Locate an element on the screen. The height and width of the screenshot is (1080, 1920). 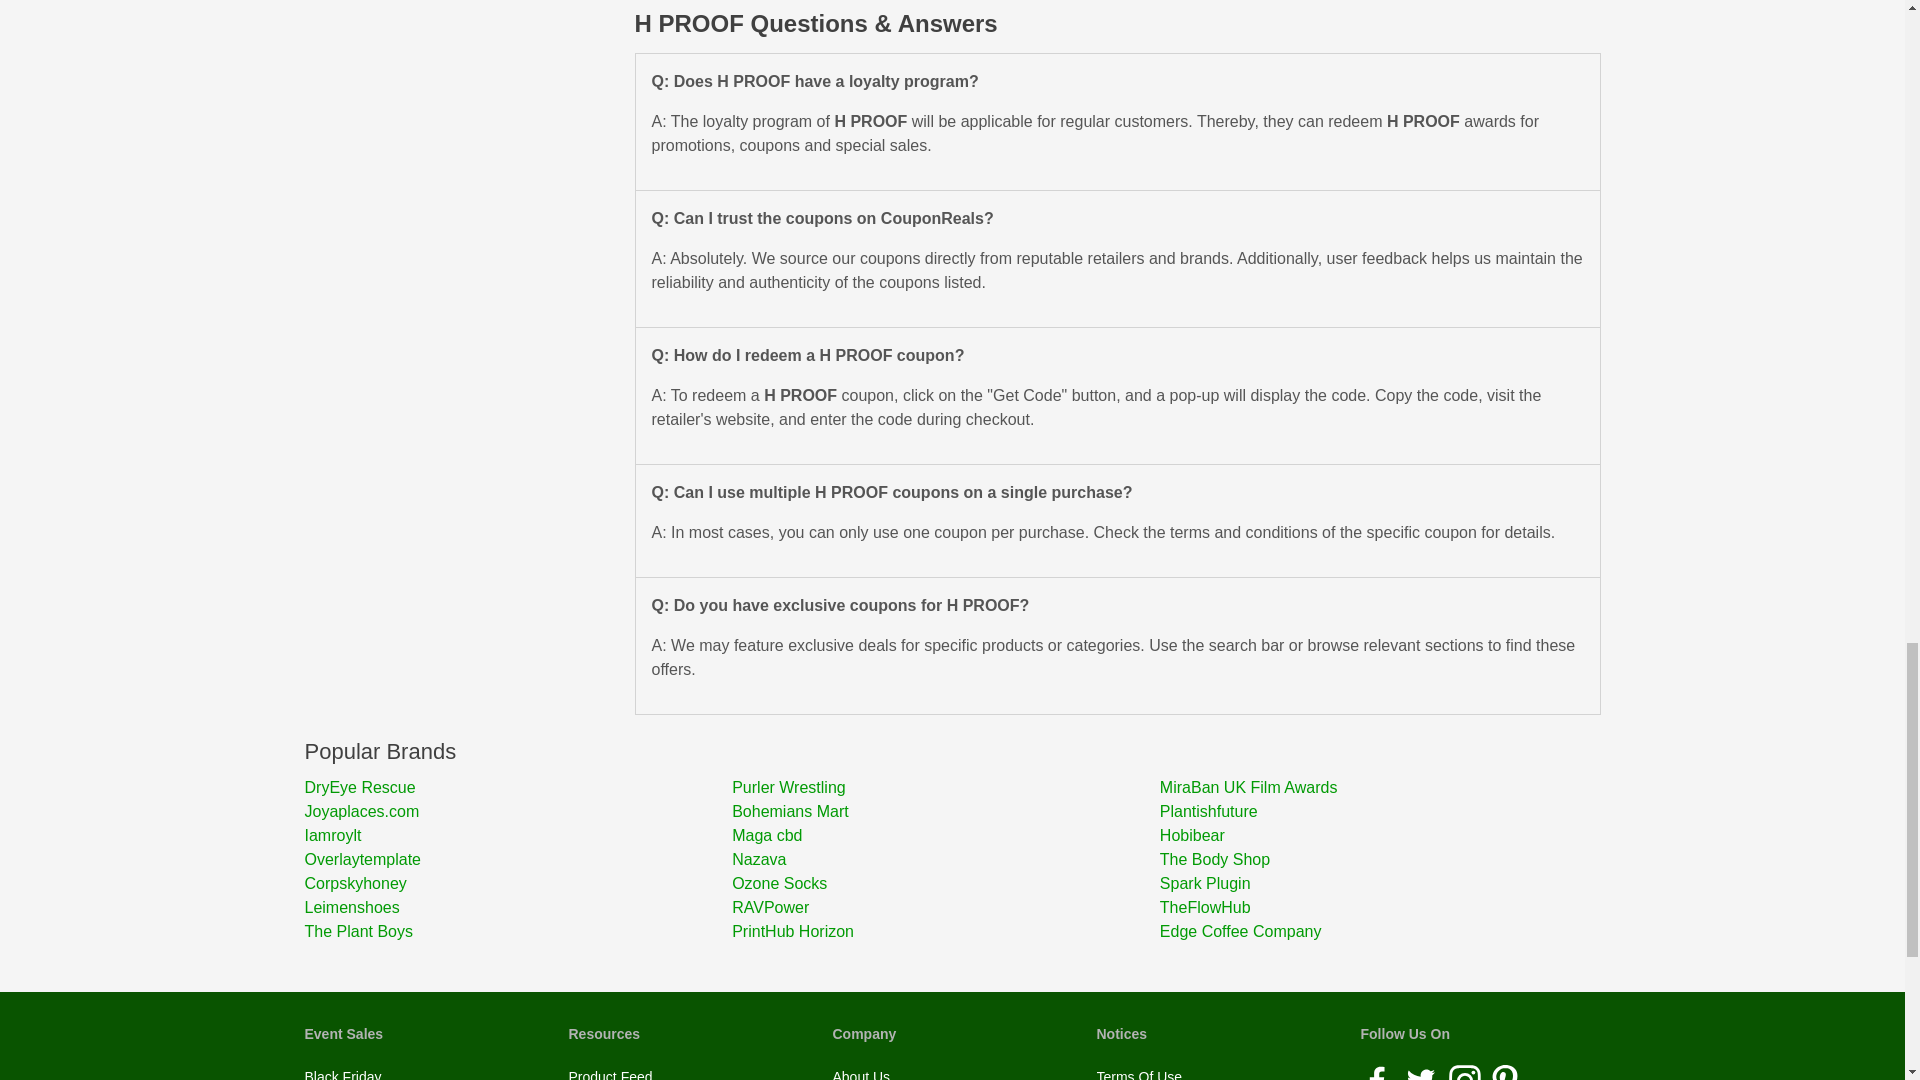
Bohemians Mart is located at coordinates (945, 812).